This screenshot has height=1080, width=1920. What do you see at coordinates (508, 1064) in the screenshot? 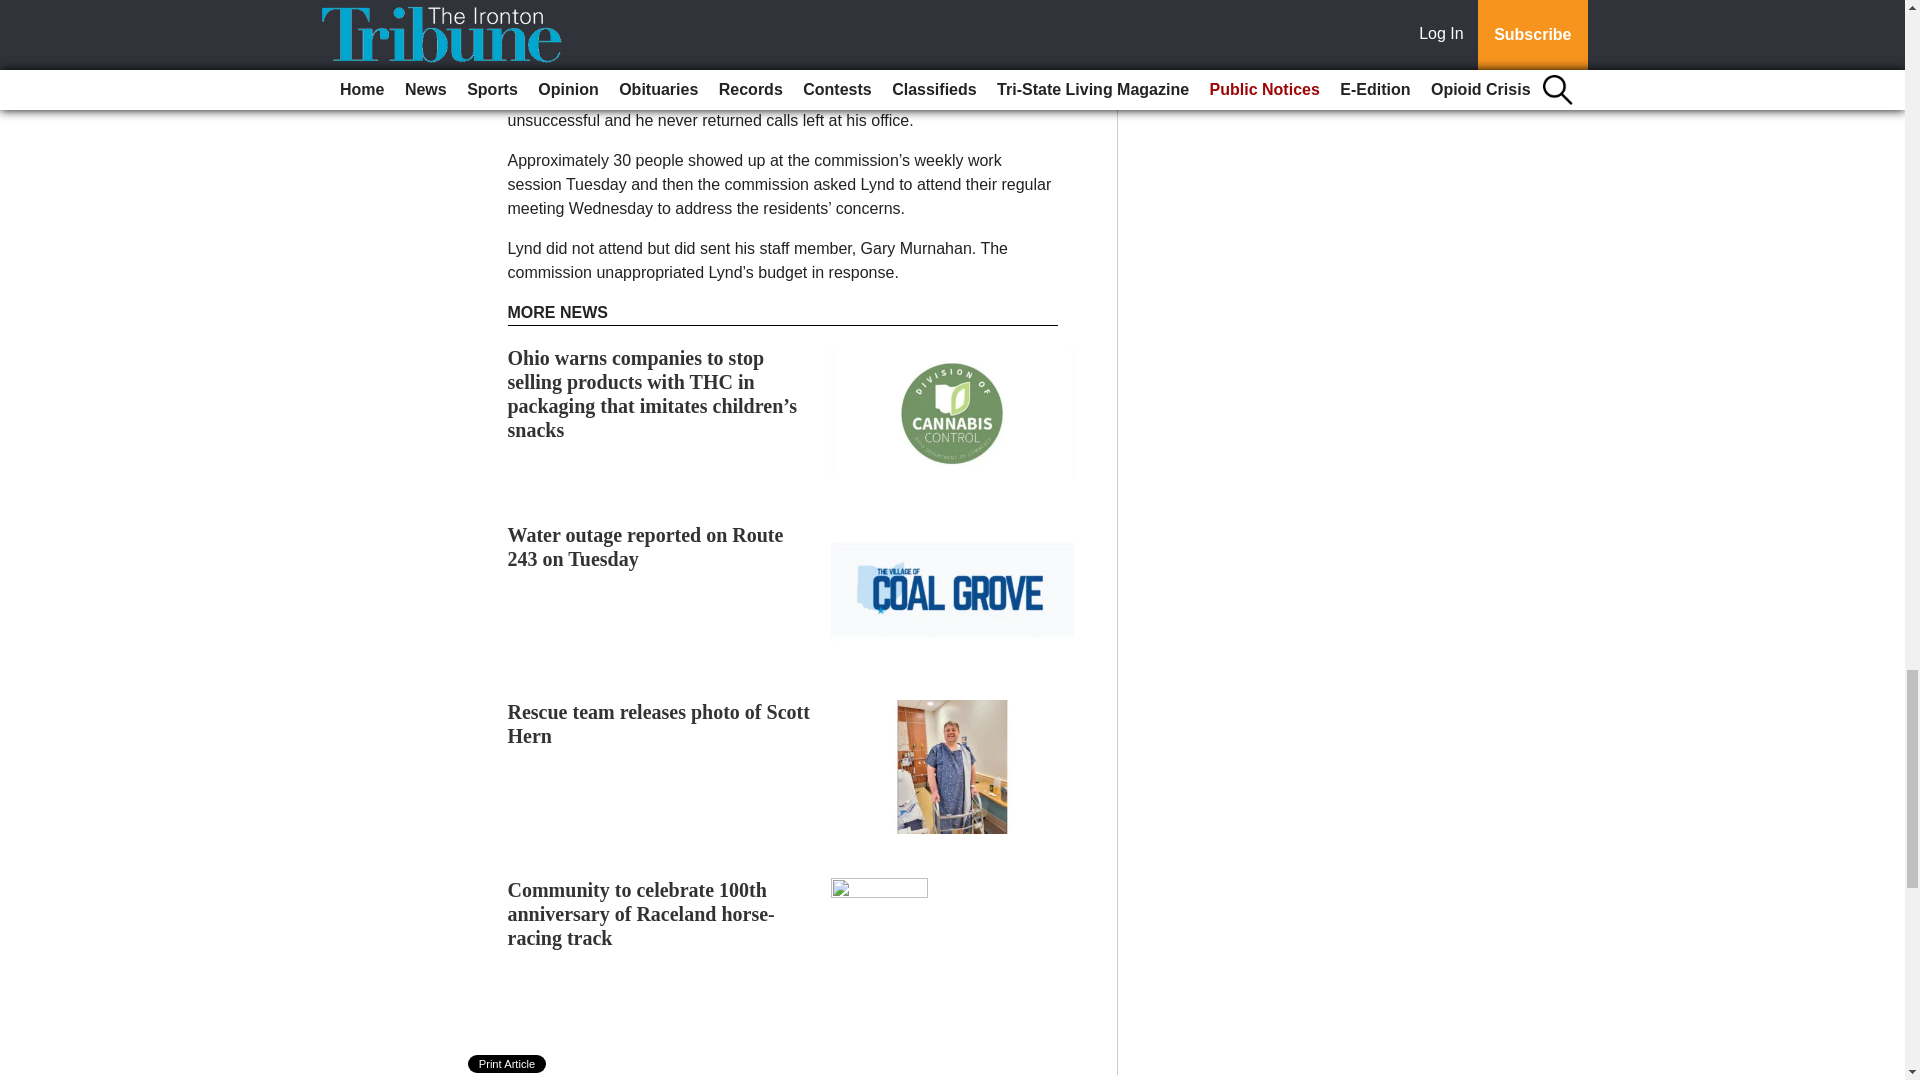
I see `Print Article` at bounding box center [508, 1064].